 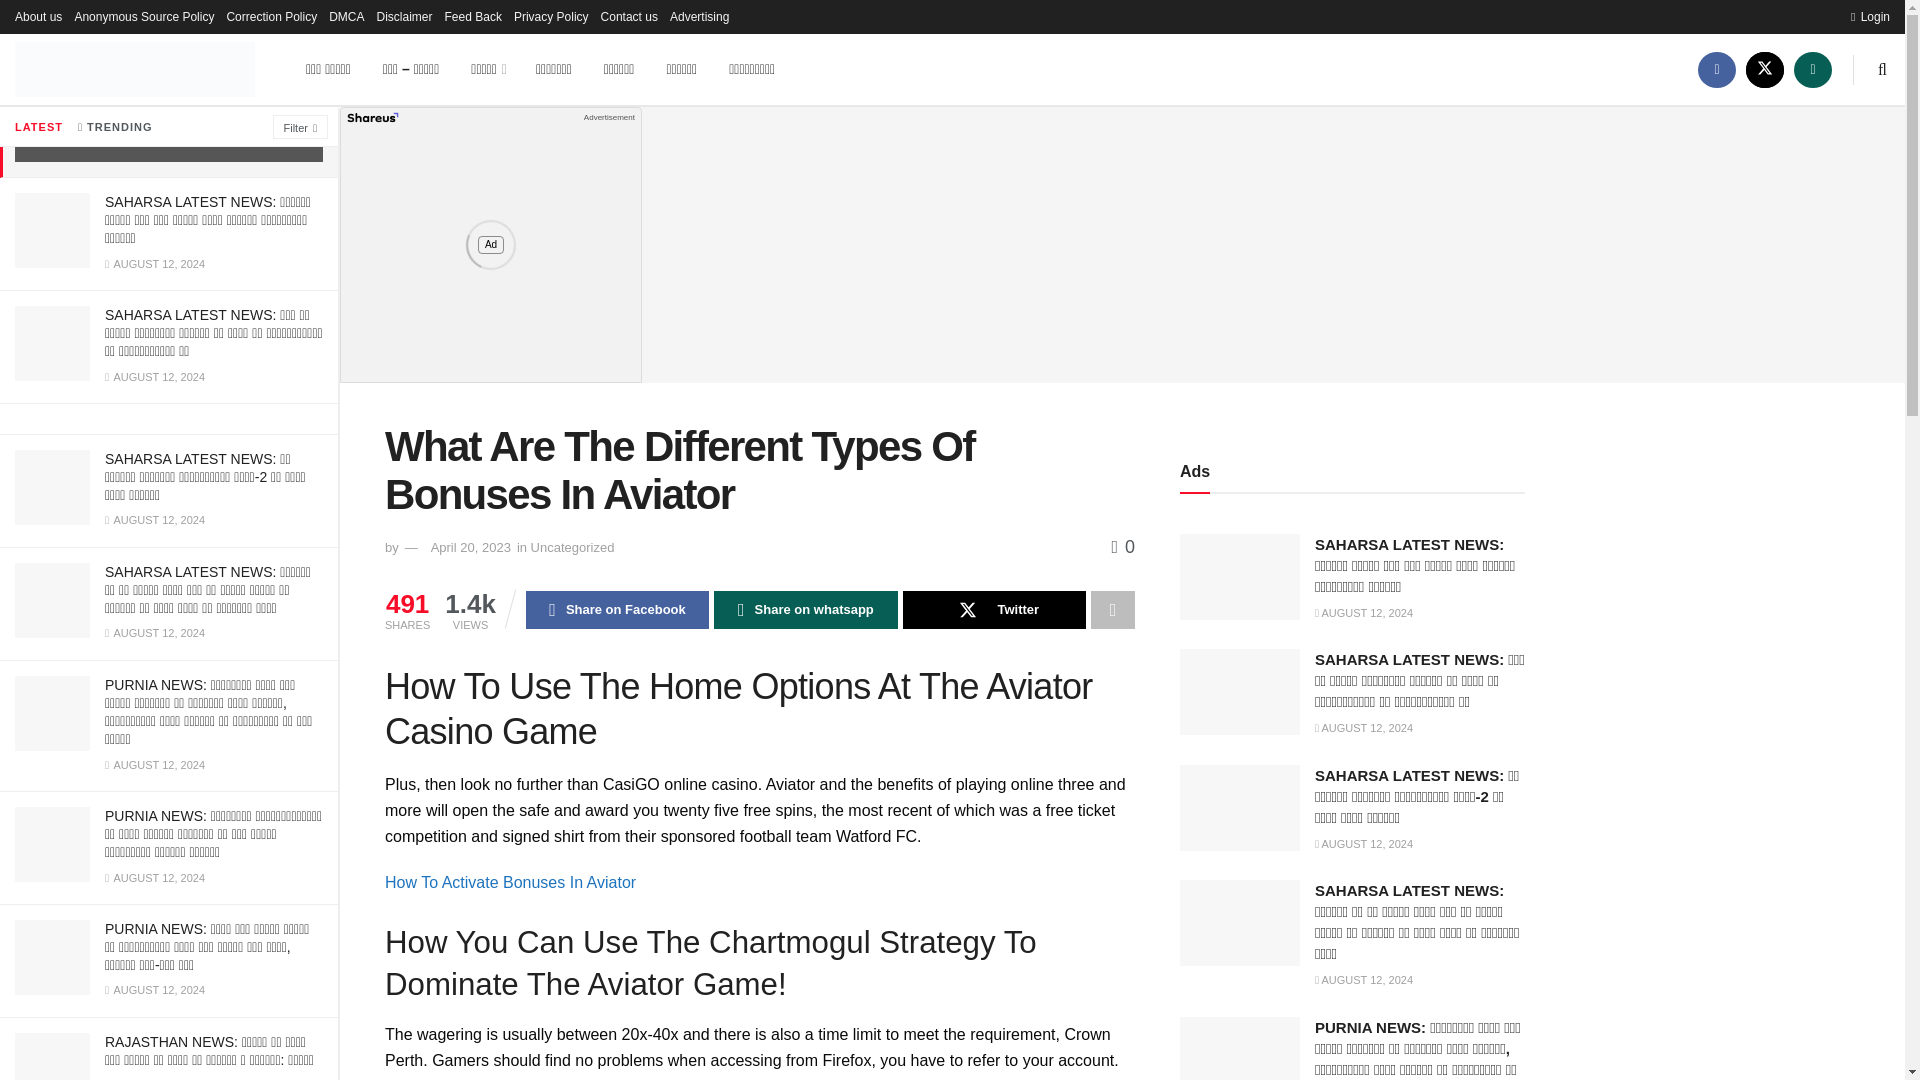 What do you see at coordinates (346, 16) in the screenshot?
I see `DMCA` at bounding box center [346, 16].